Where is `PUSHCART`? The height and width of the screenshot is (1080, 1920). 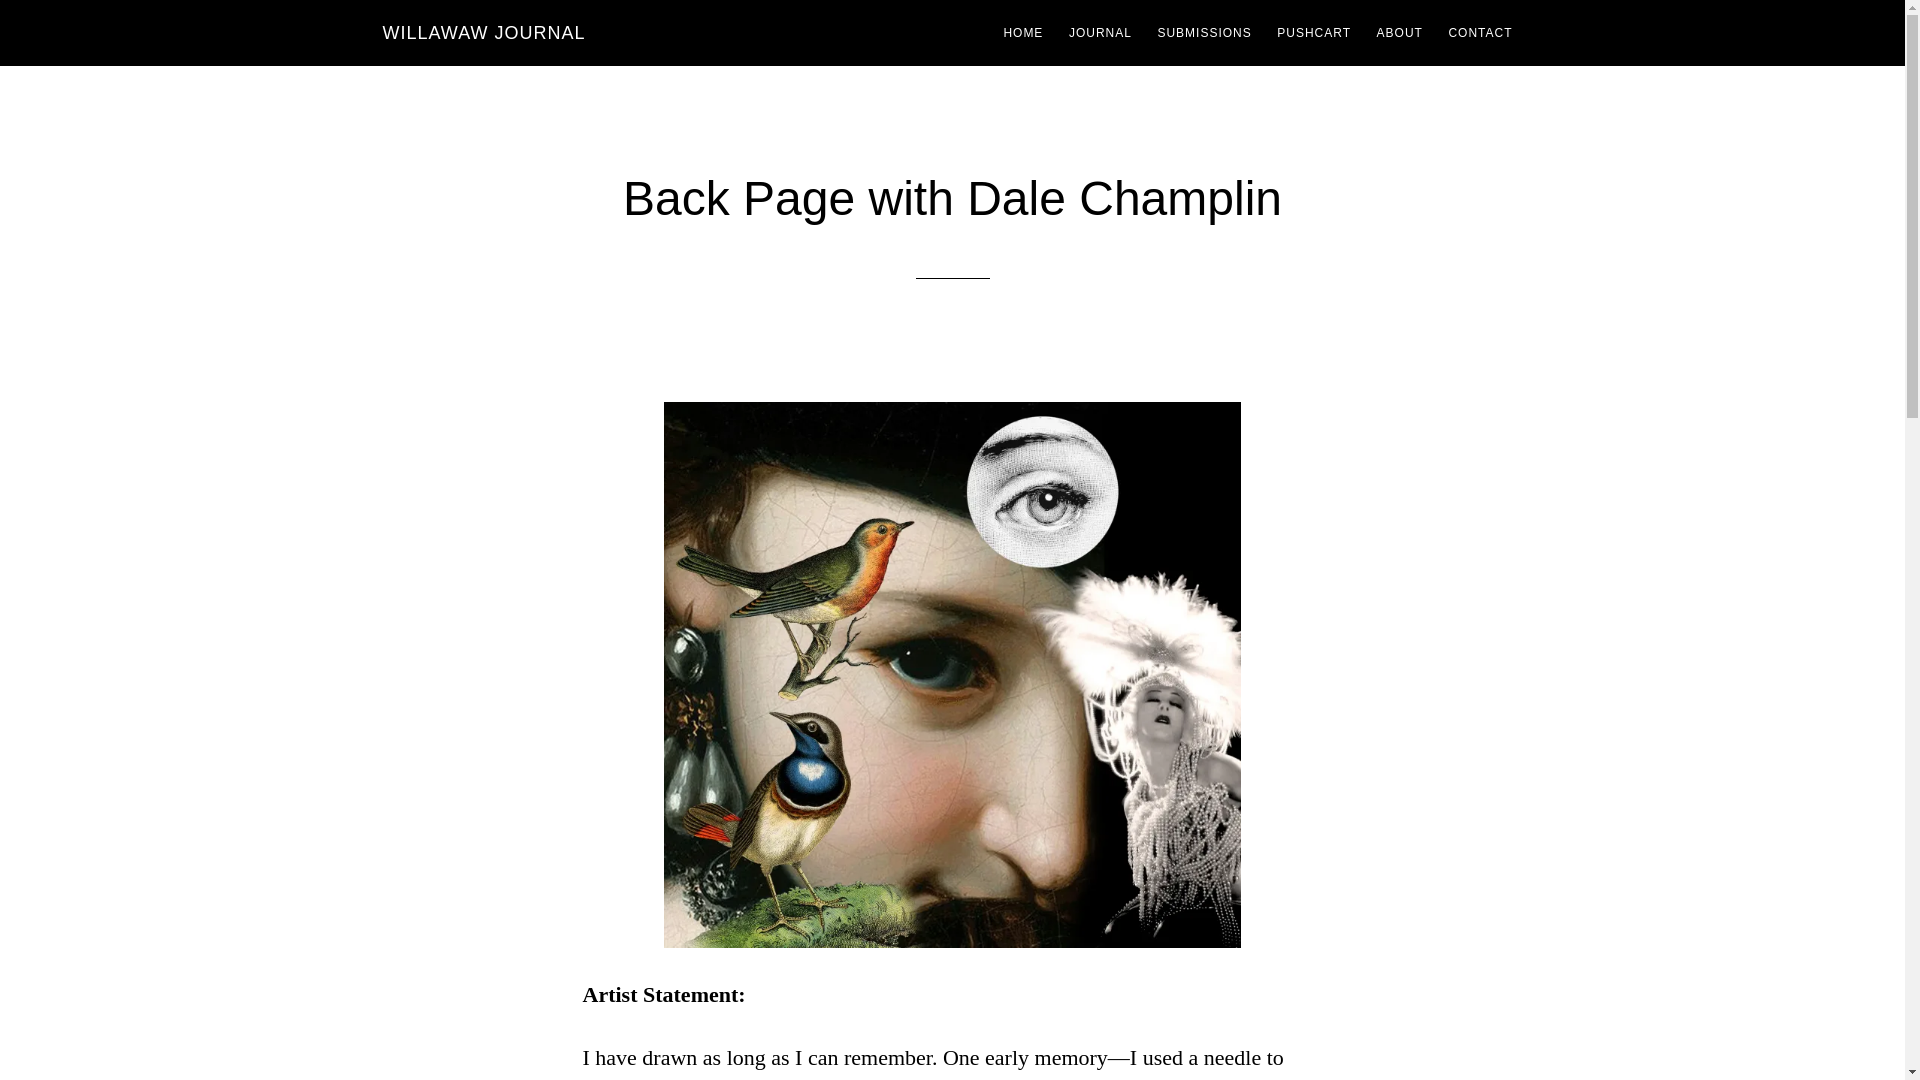
PUSHCART is located at coordinates (1314, 32).